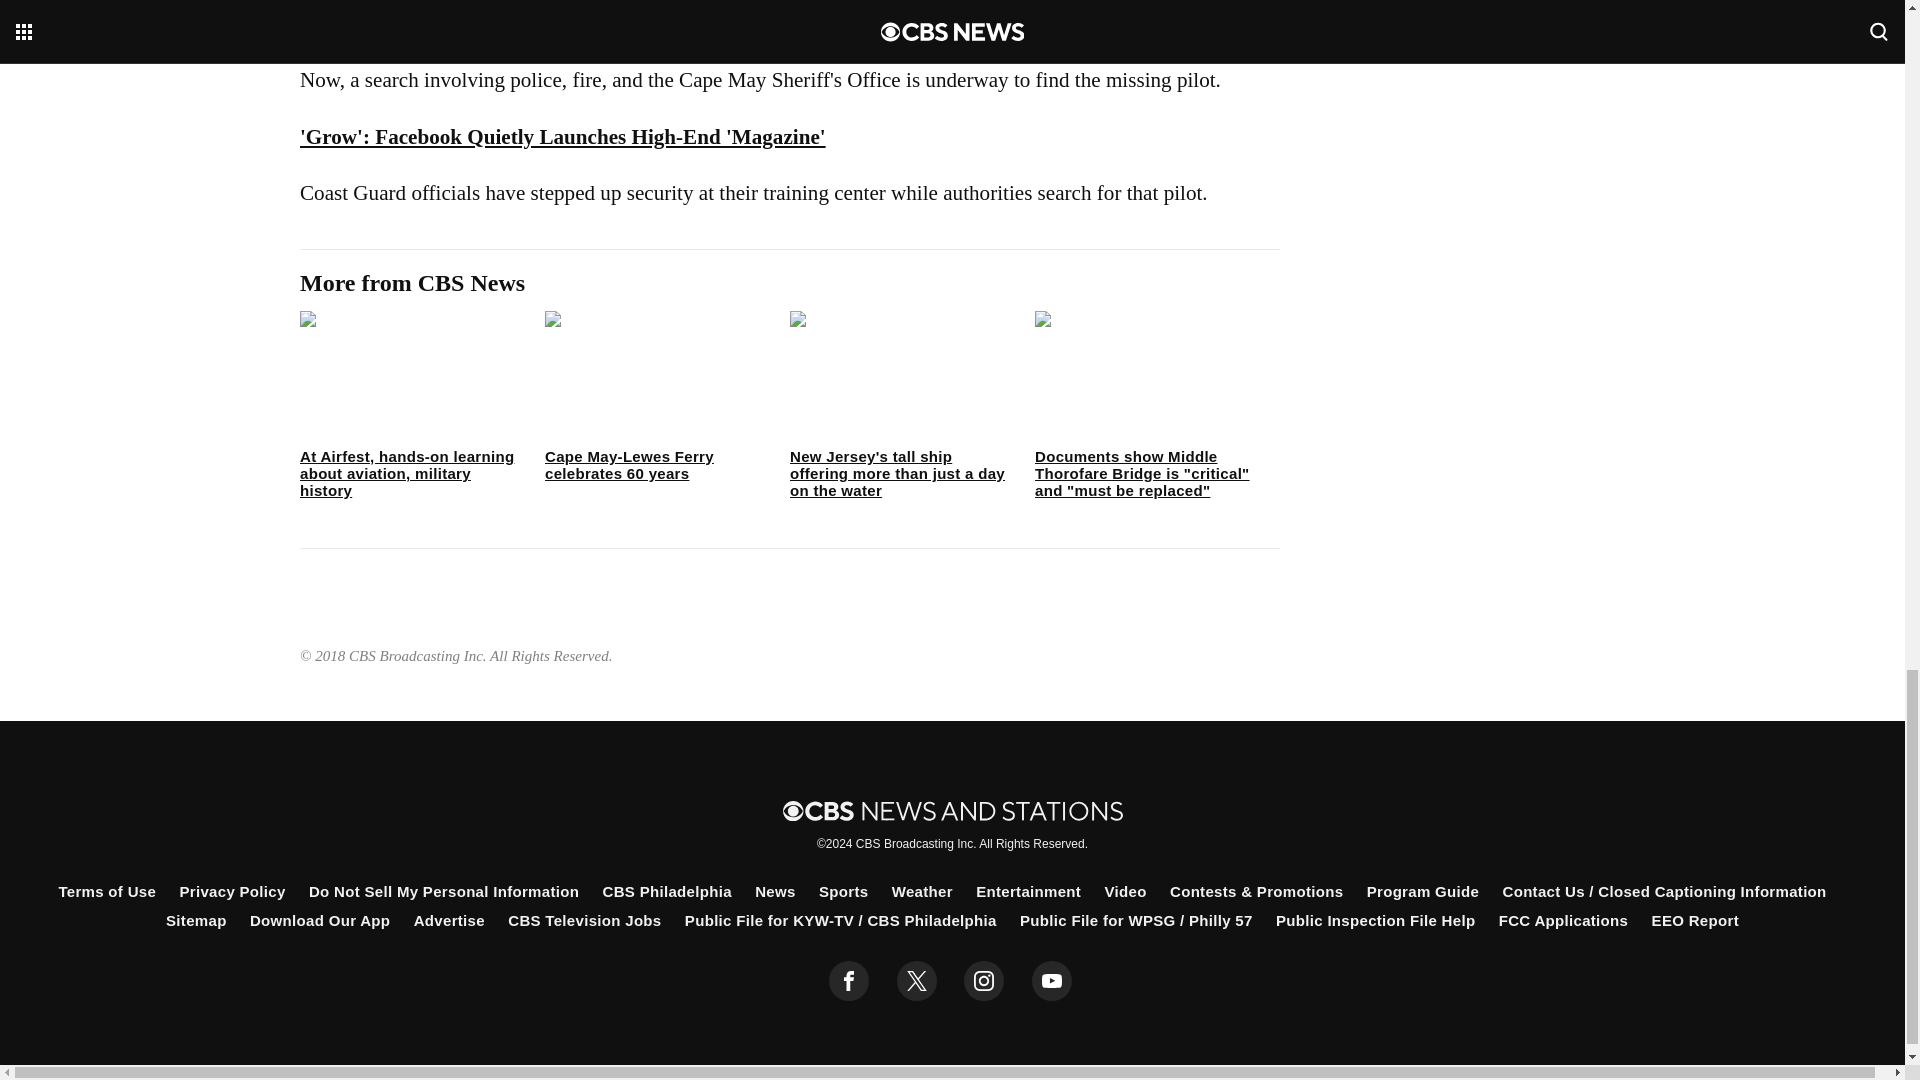  Describe the element at coordinates (1052, 981) in the screenshot. I see `youtube` at that location.